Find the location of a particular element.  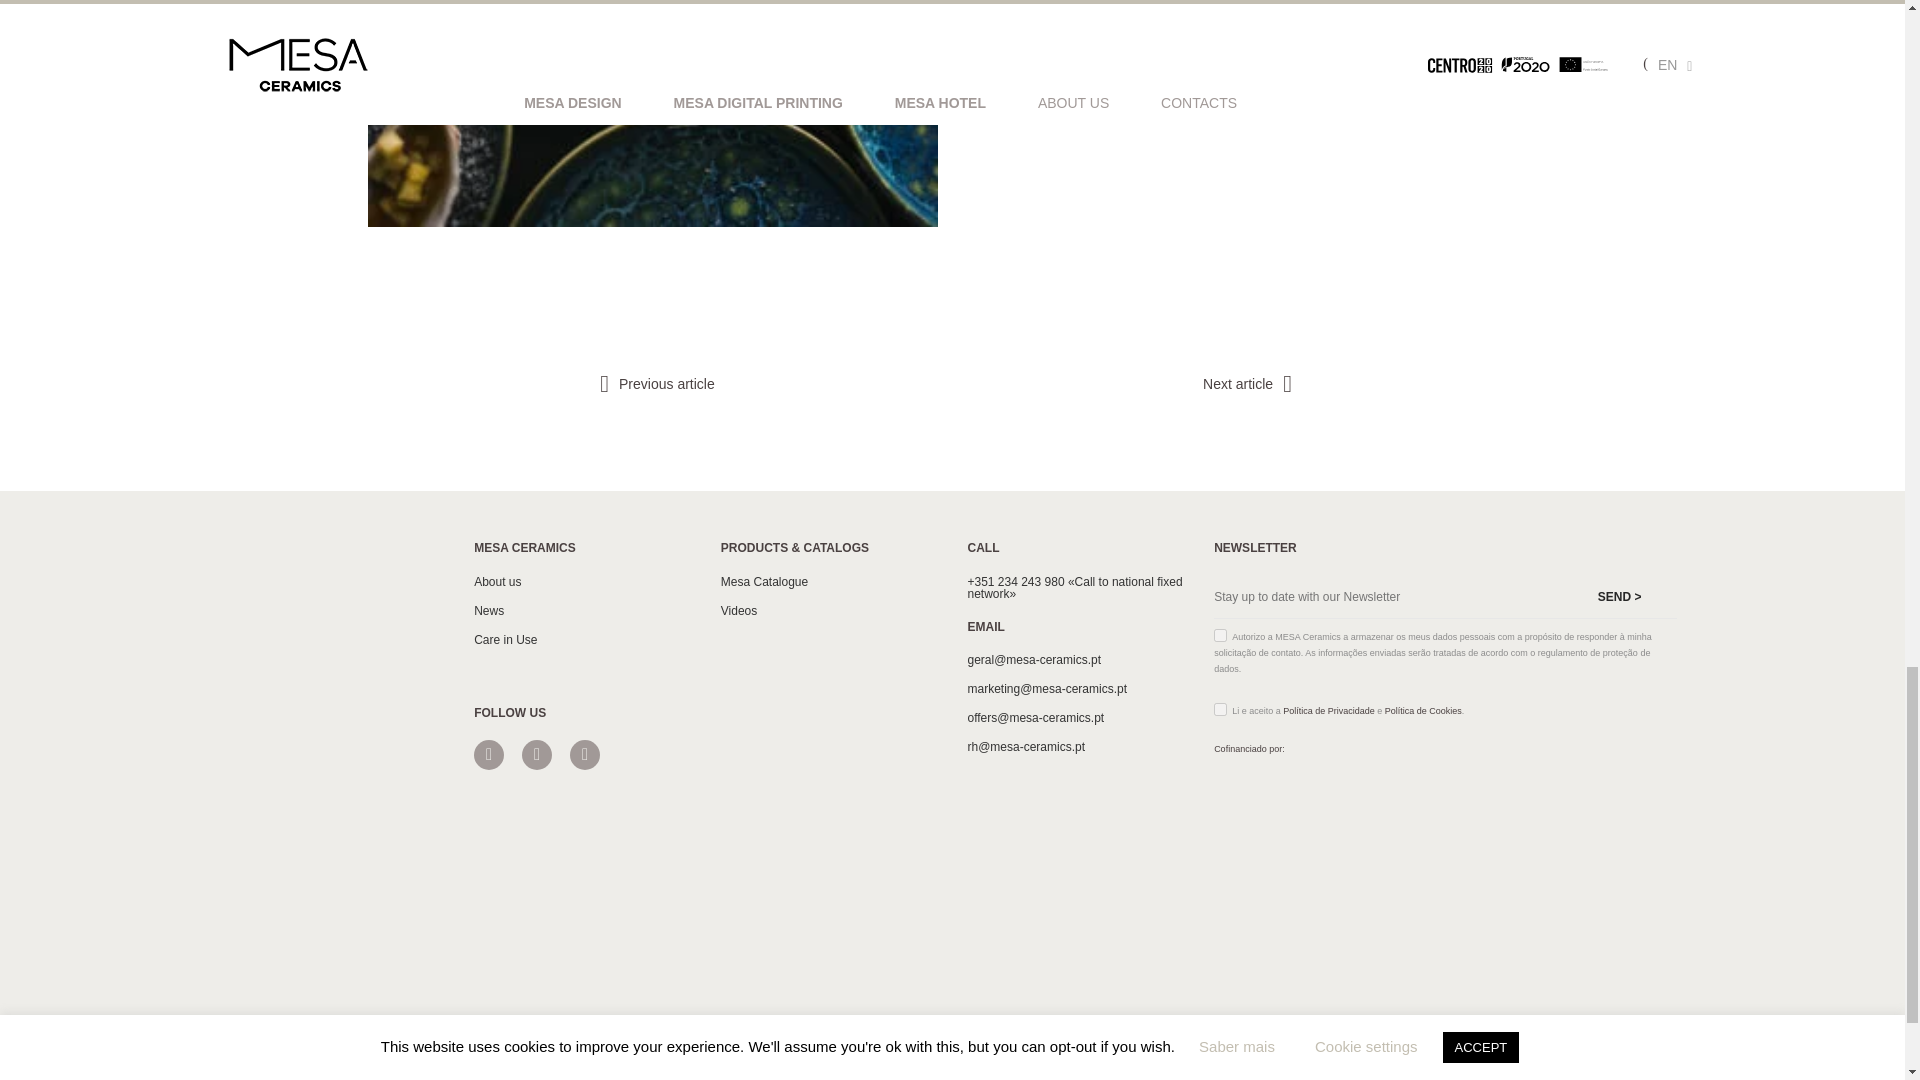

Mesa Catalogue is located at coordinates (830, 581).